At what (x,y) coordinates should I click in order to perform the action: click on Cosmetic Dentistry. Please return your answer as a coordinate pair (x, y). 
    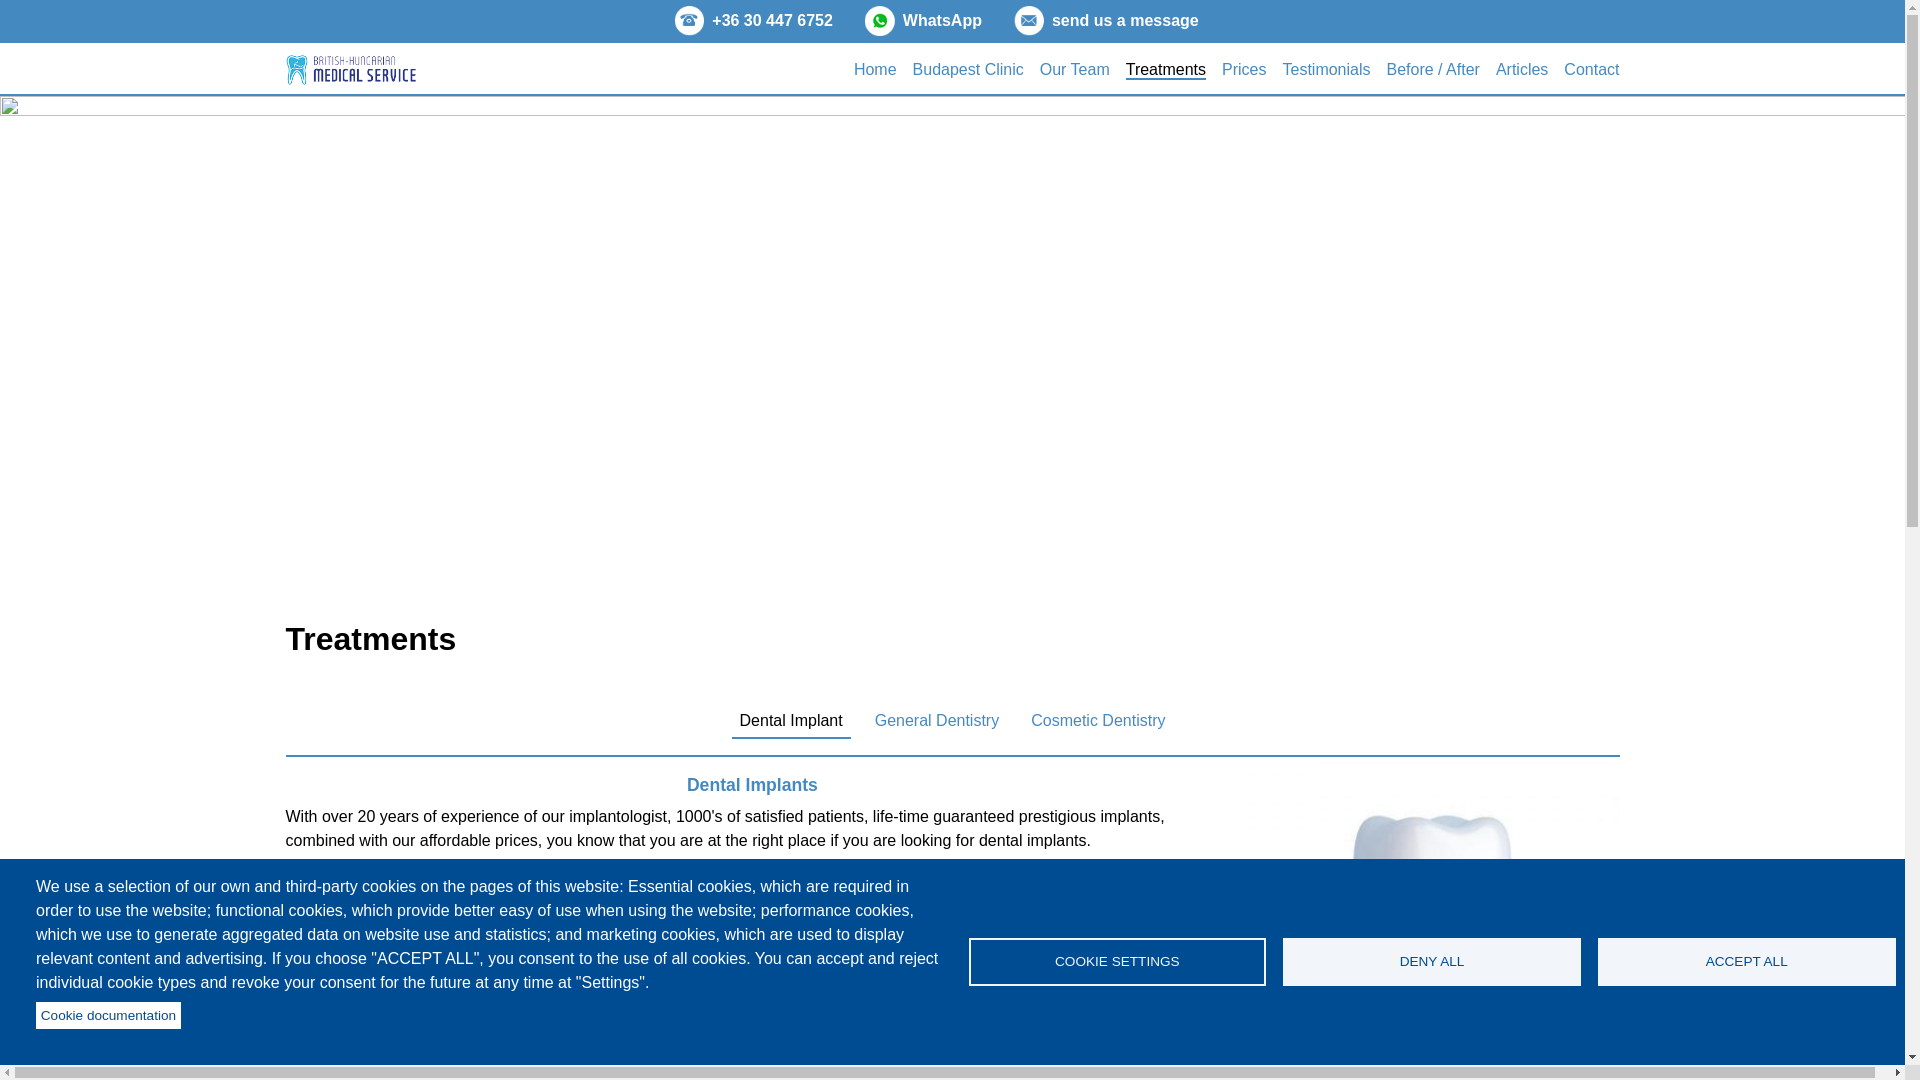
    Looking at the image, I should click on (1098, 722).